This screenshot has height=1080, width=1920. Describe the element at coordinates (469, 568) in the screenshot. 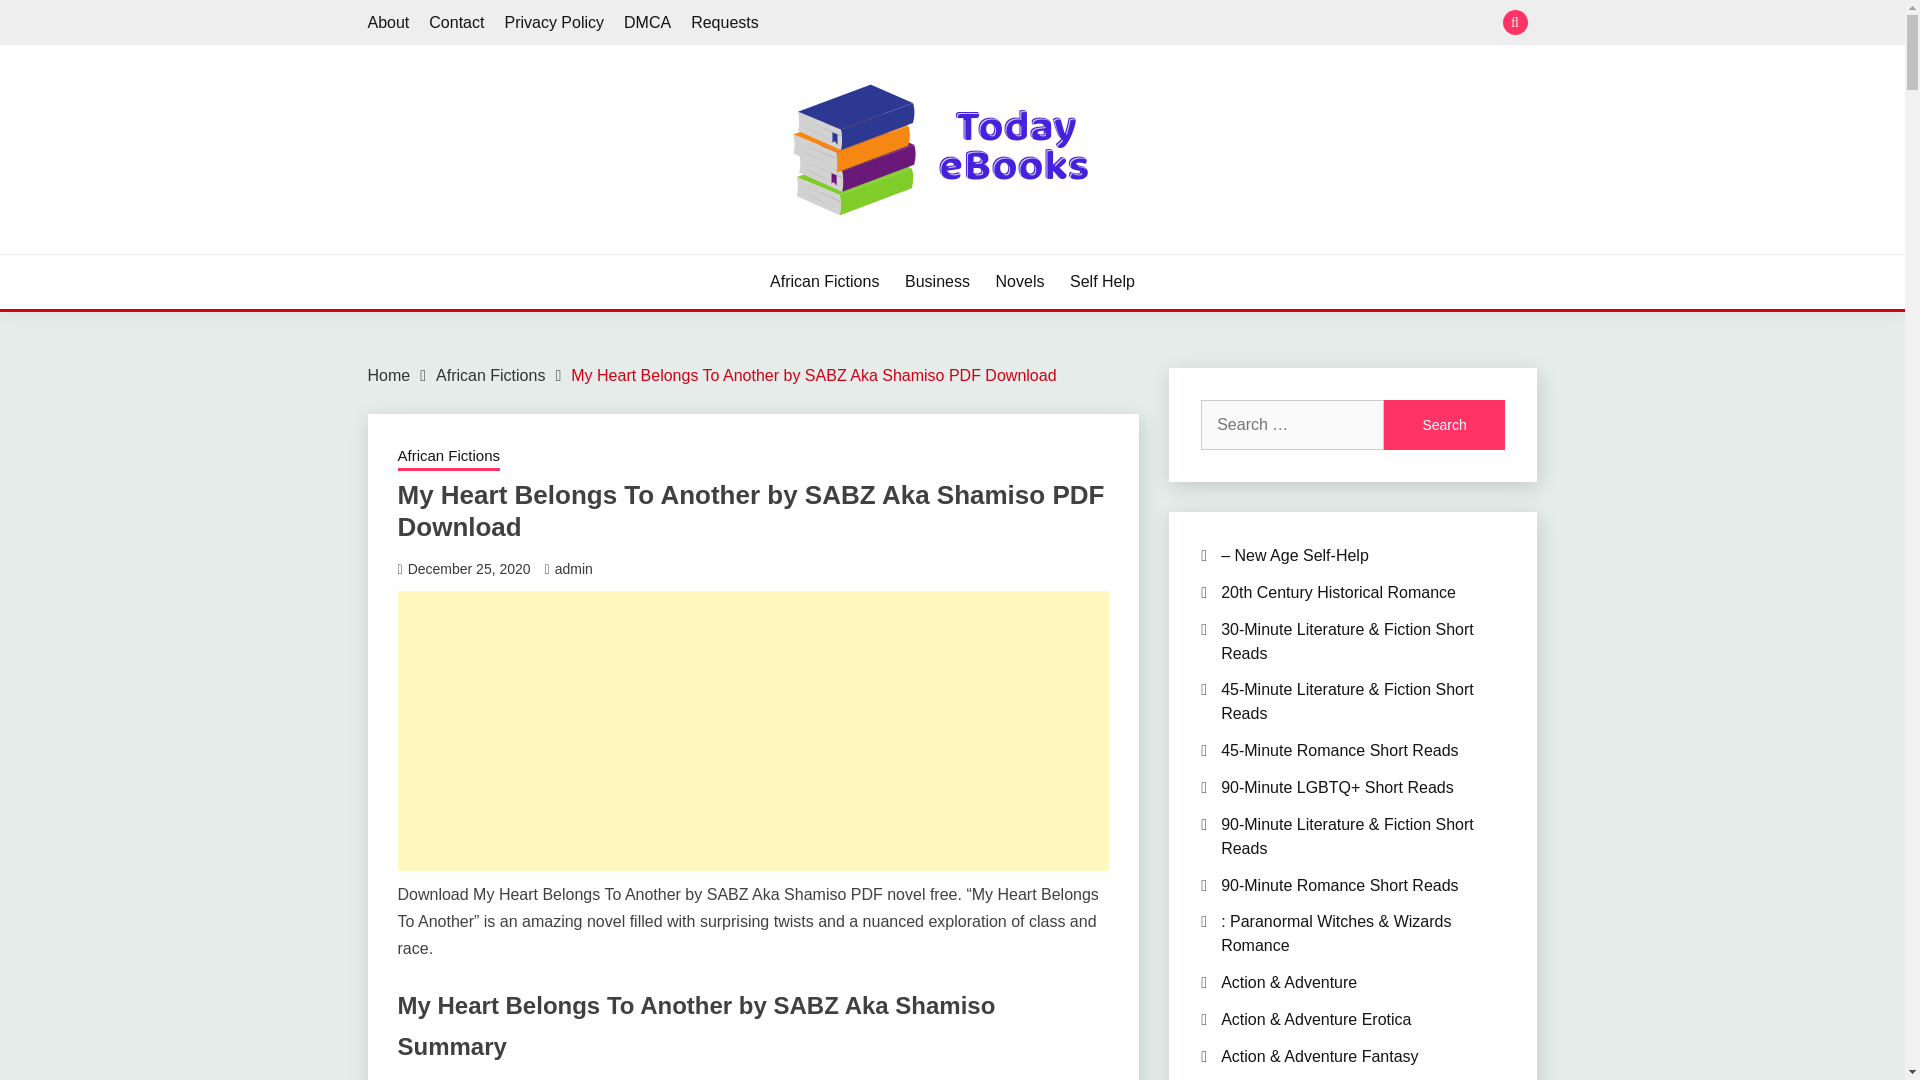

I see `December 25, 2020` at that location.